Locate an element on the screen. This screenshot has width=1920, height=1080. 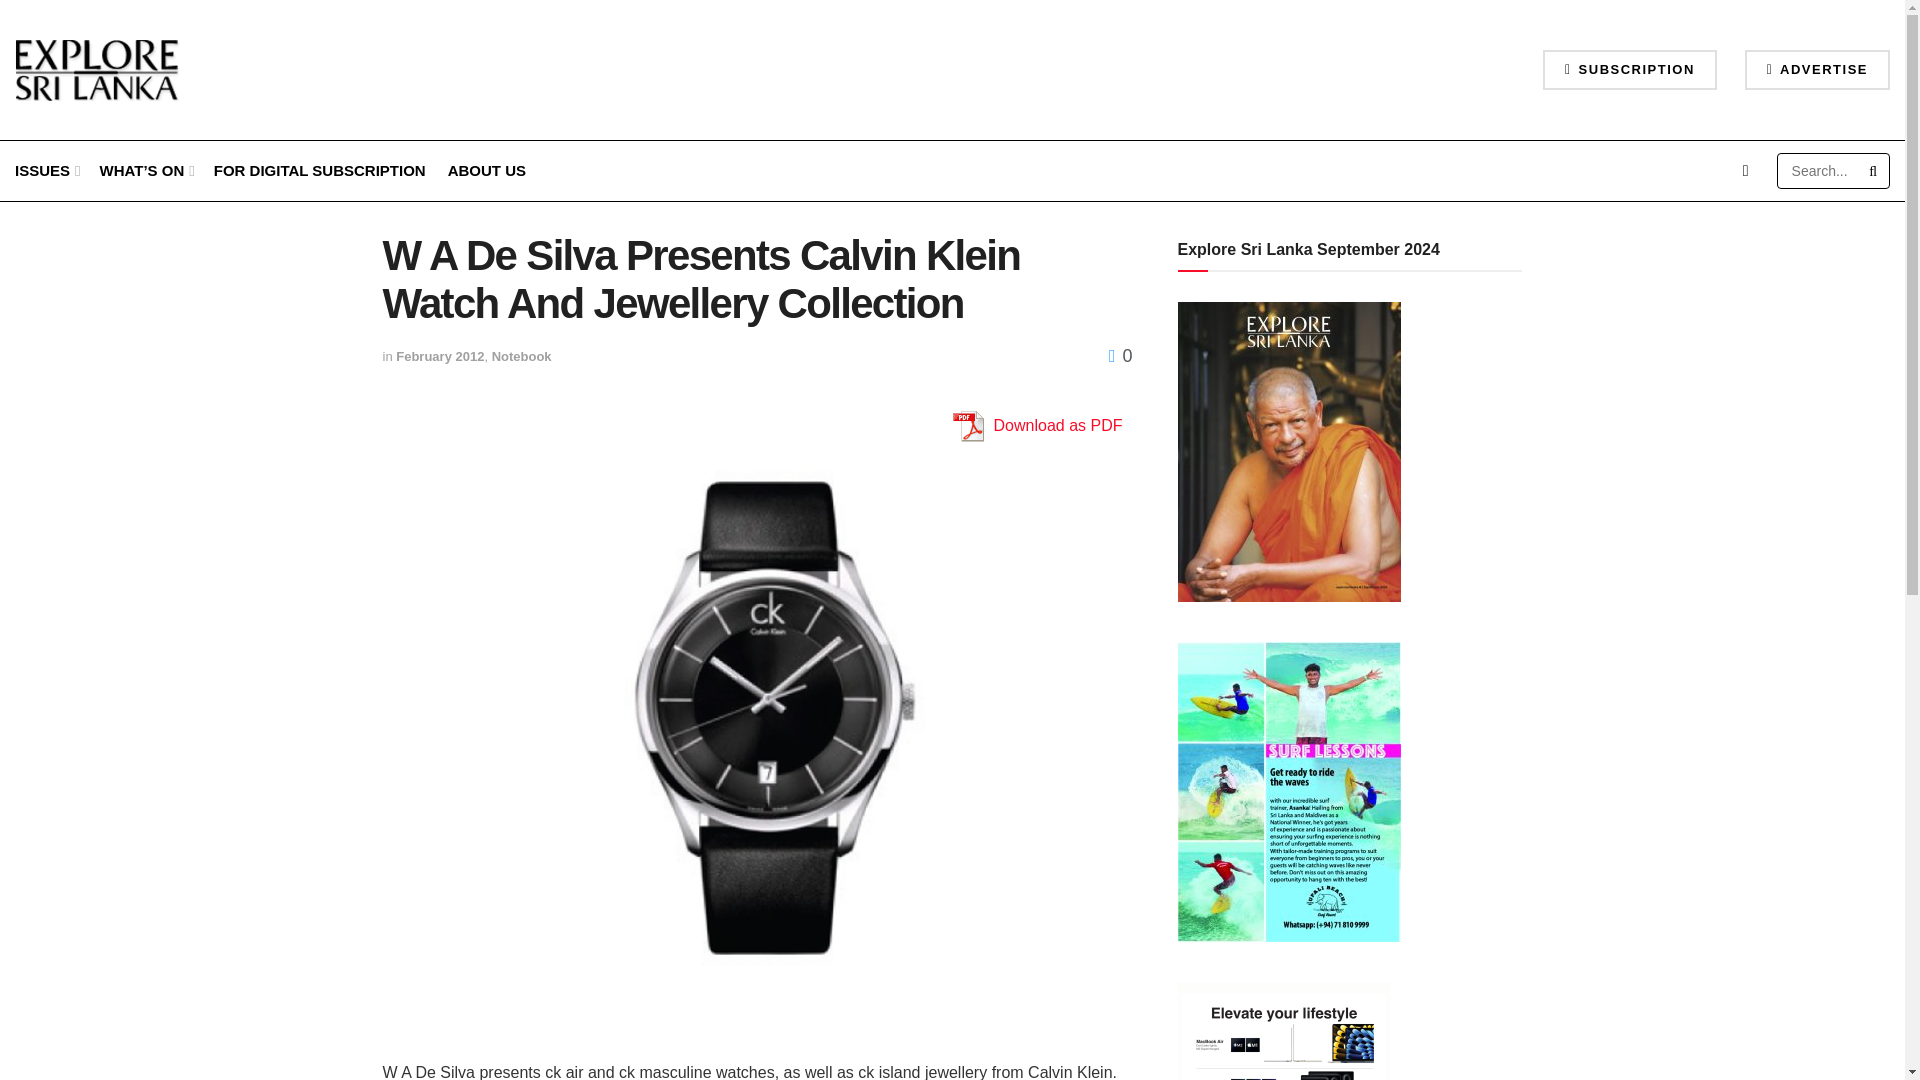
View PDF is located at coordinates (967, 426).